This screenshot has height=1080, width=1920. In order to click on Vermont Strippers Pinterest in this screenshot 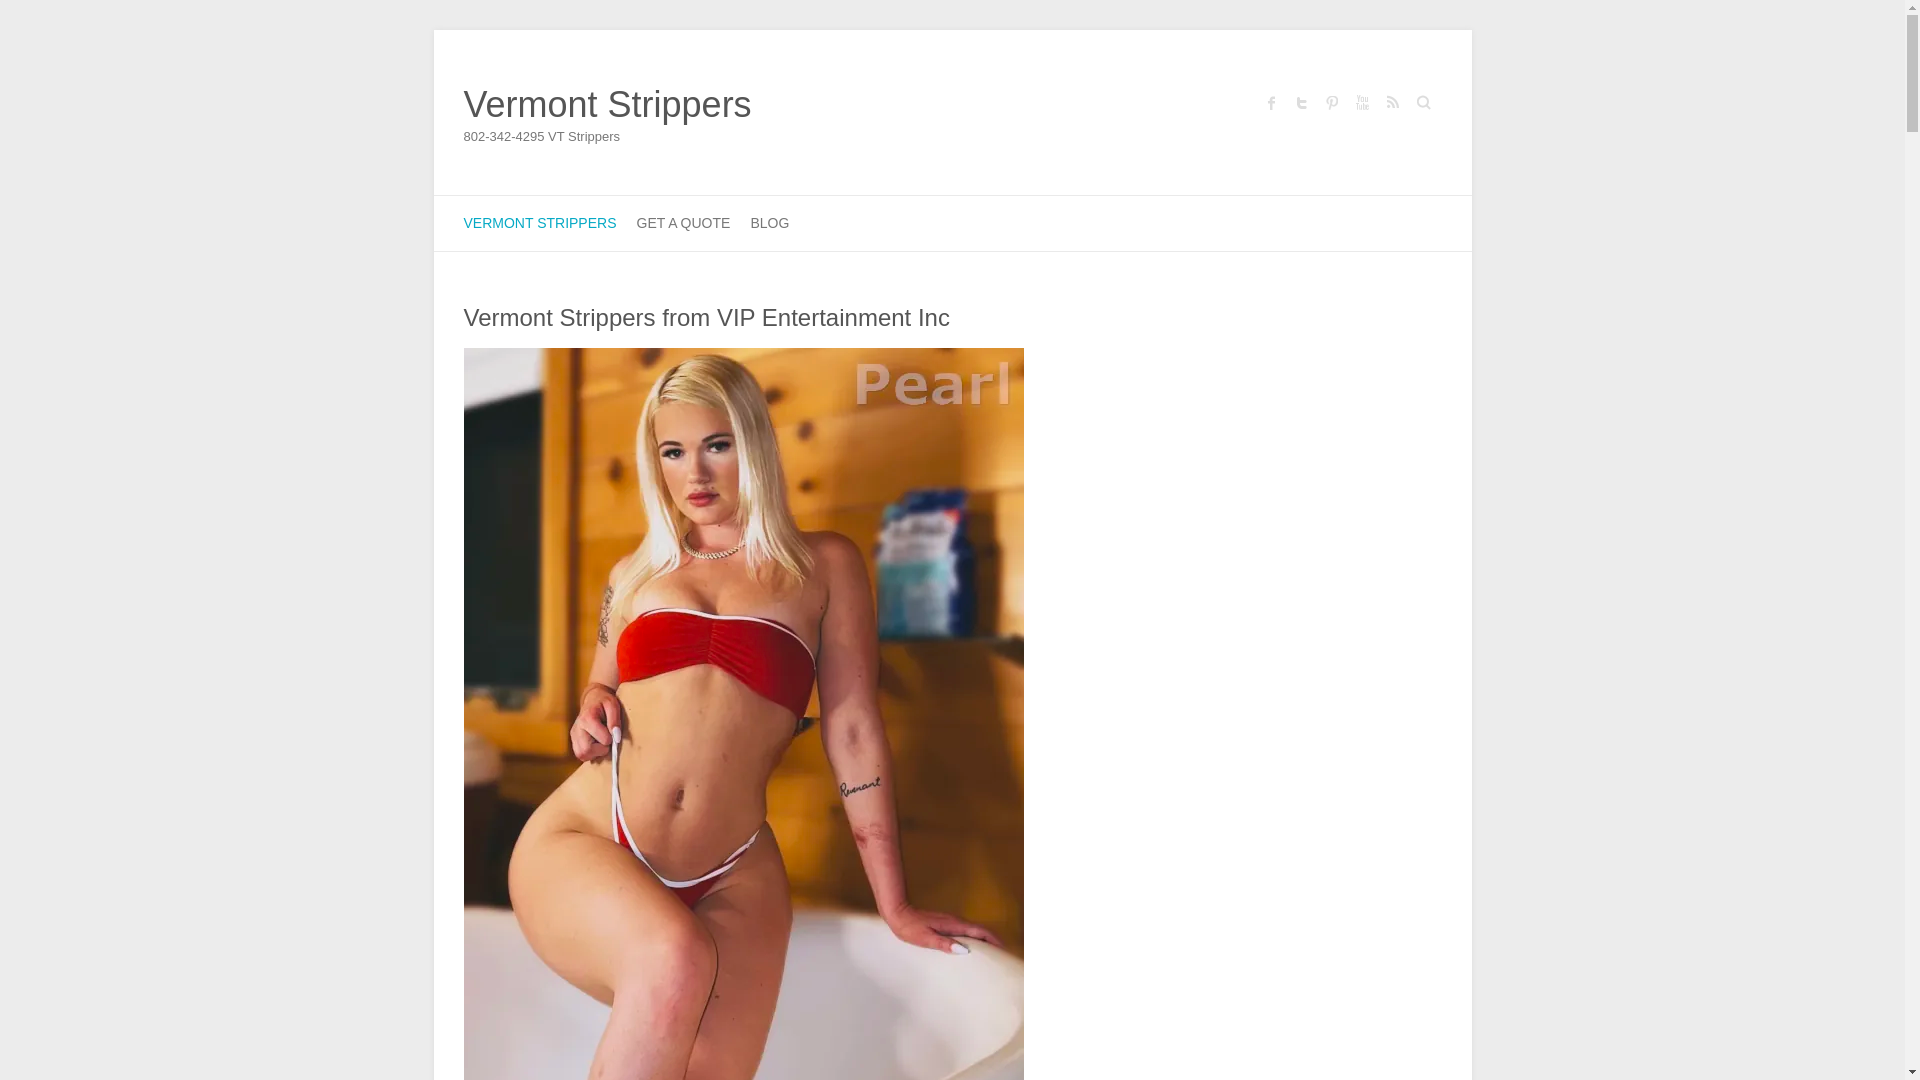, I will do `click(1330, 102)`.